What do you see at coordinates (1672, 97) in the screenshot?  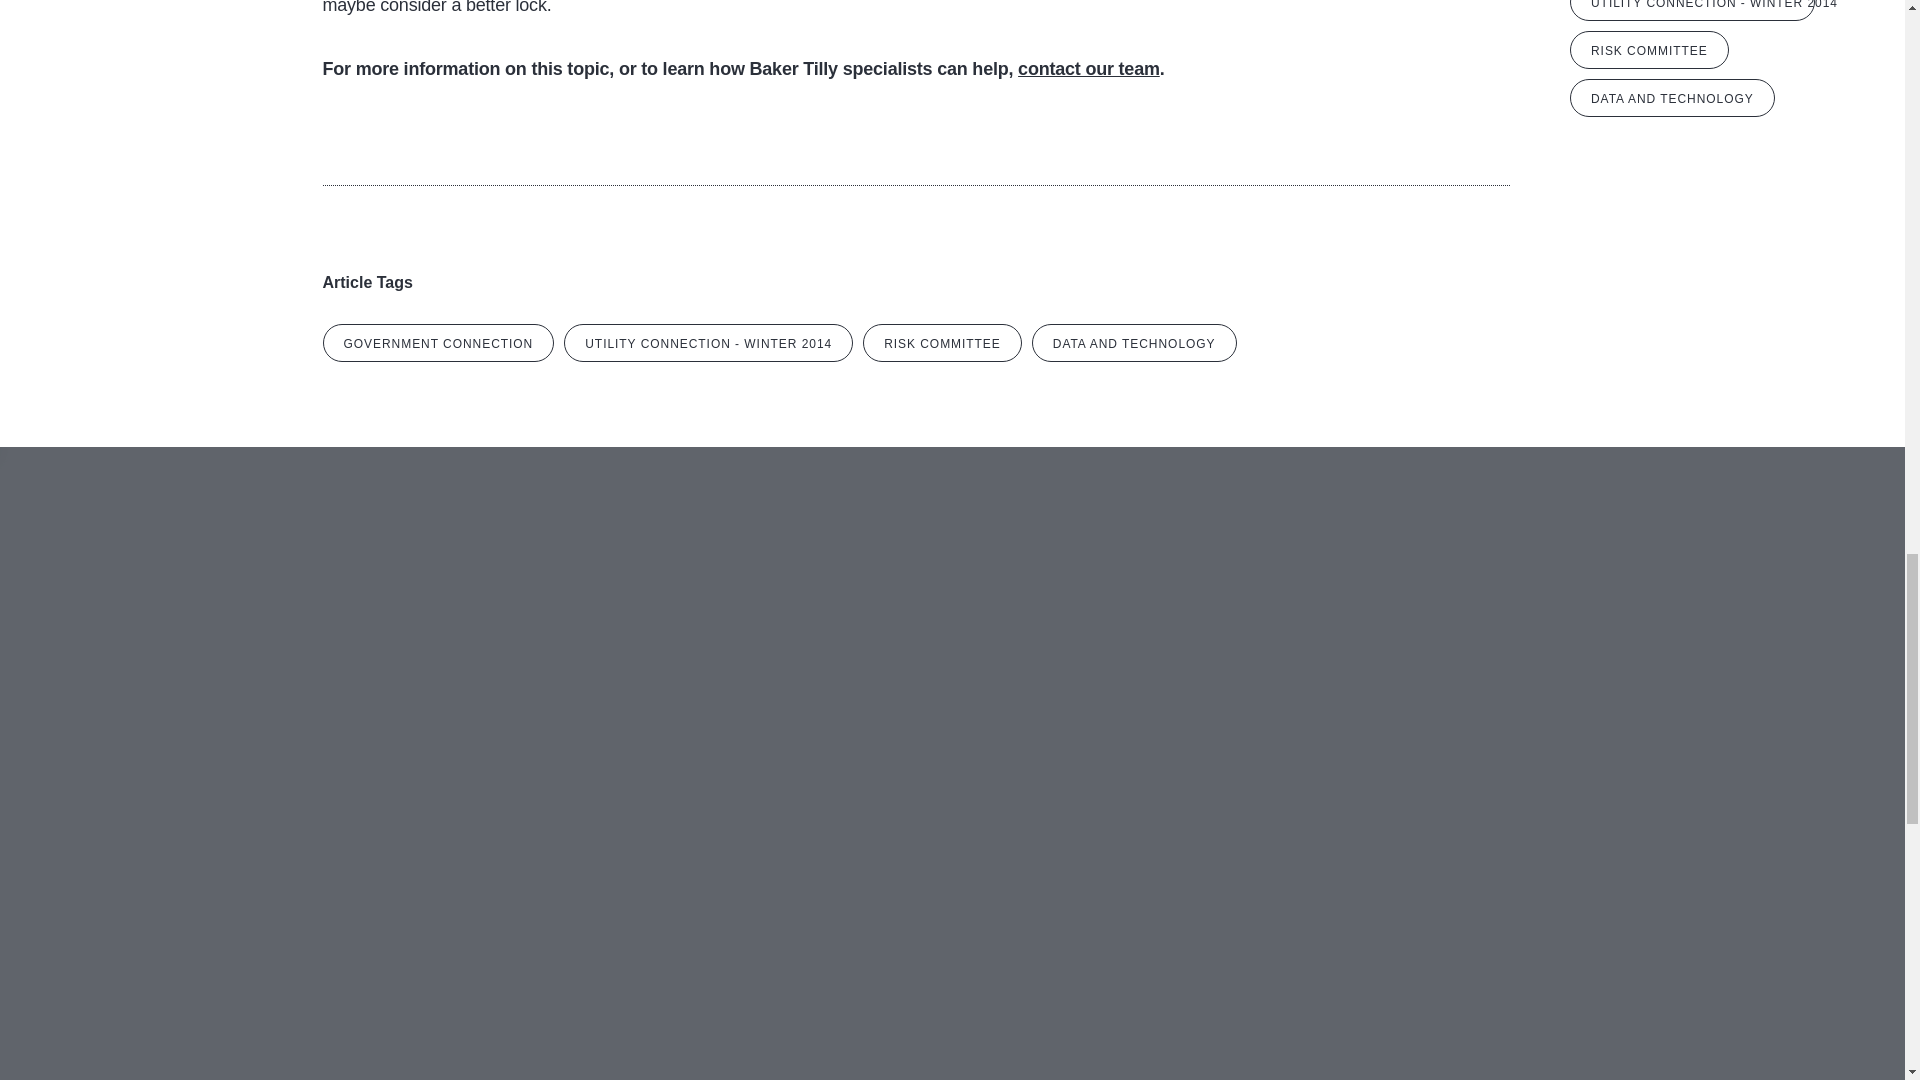 I see `DATA AND TECHNOLOGY` at bounding box center [1672, 97].